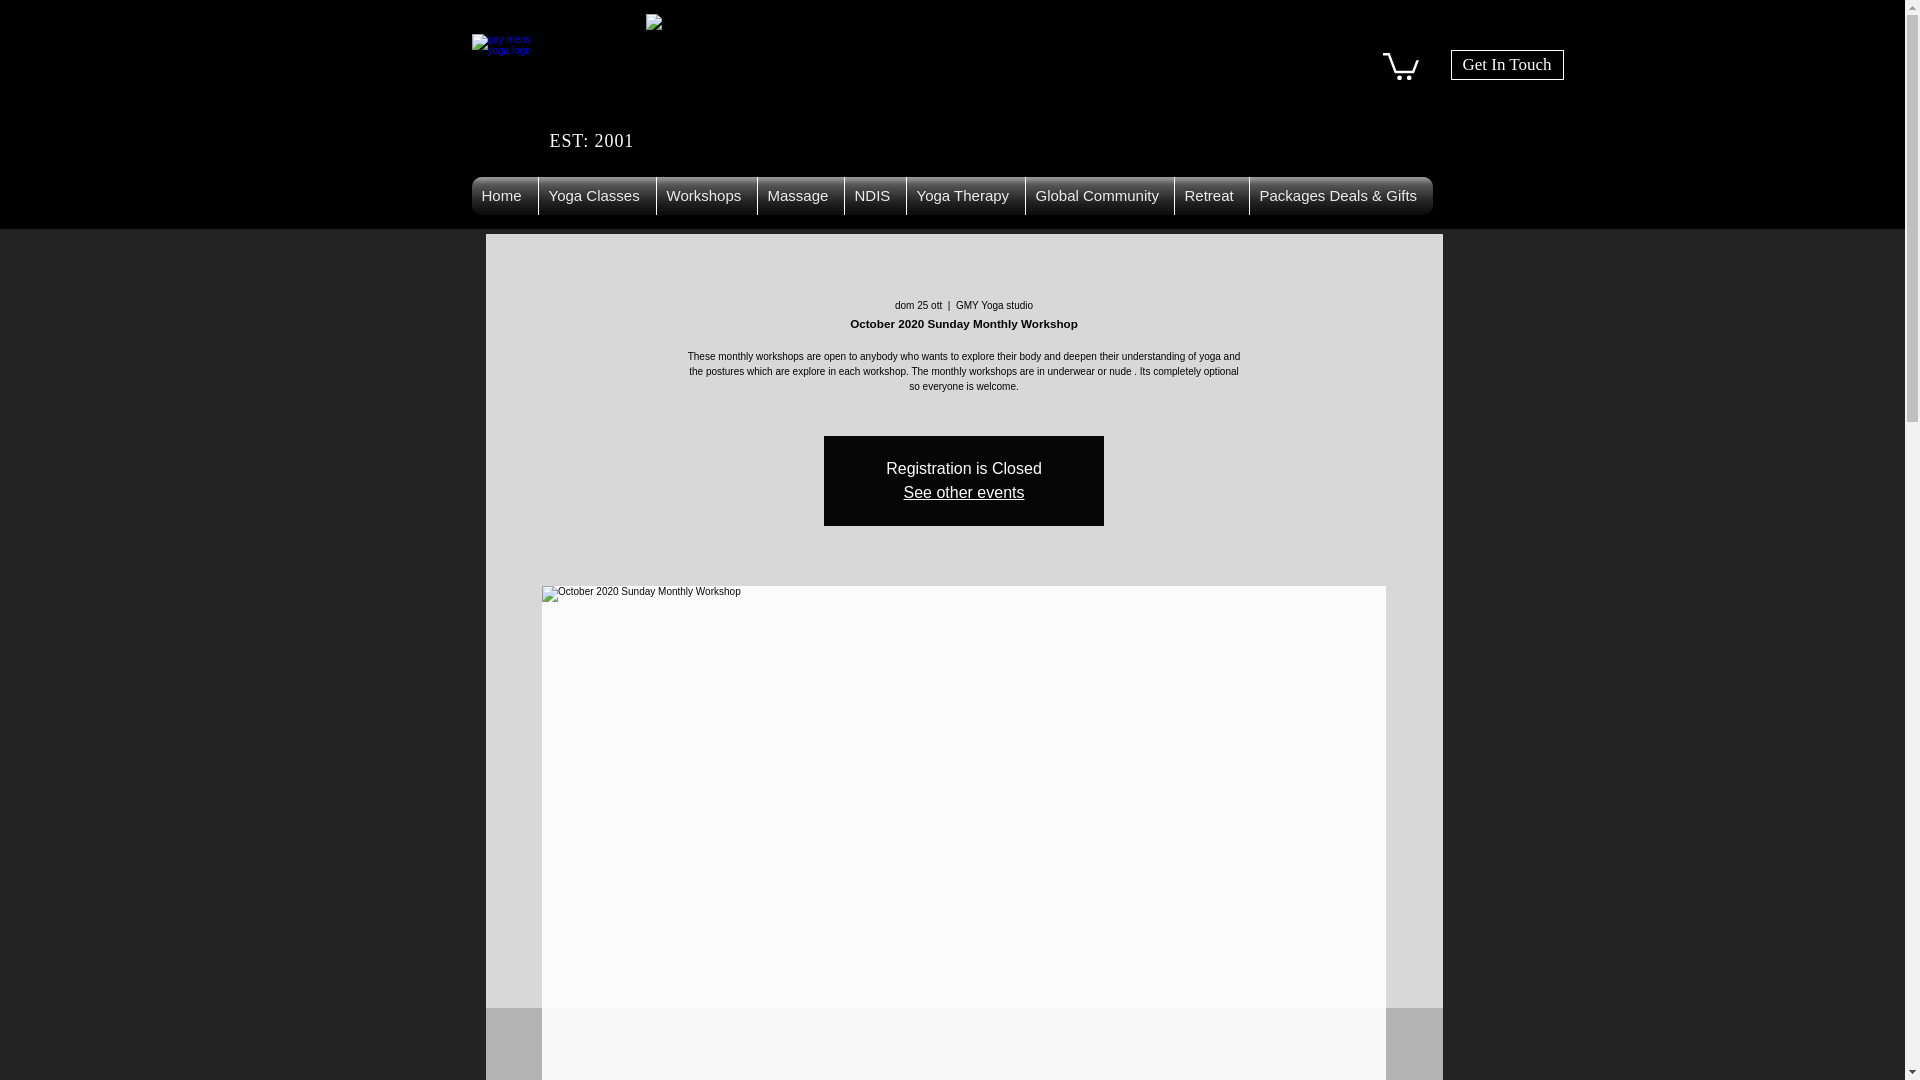 The image size is (1920, 1080). I want to click on NDIS, so click(874, 196).